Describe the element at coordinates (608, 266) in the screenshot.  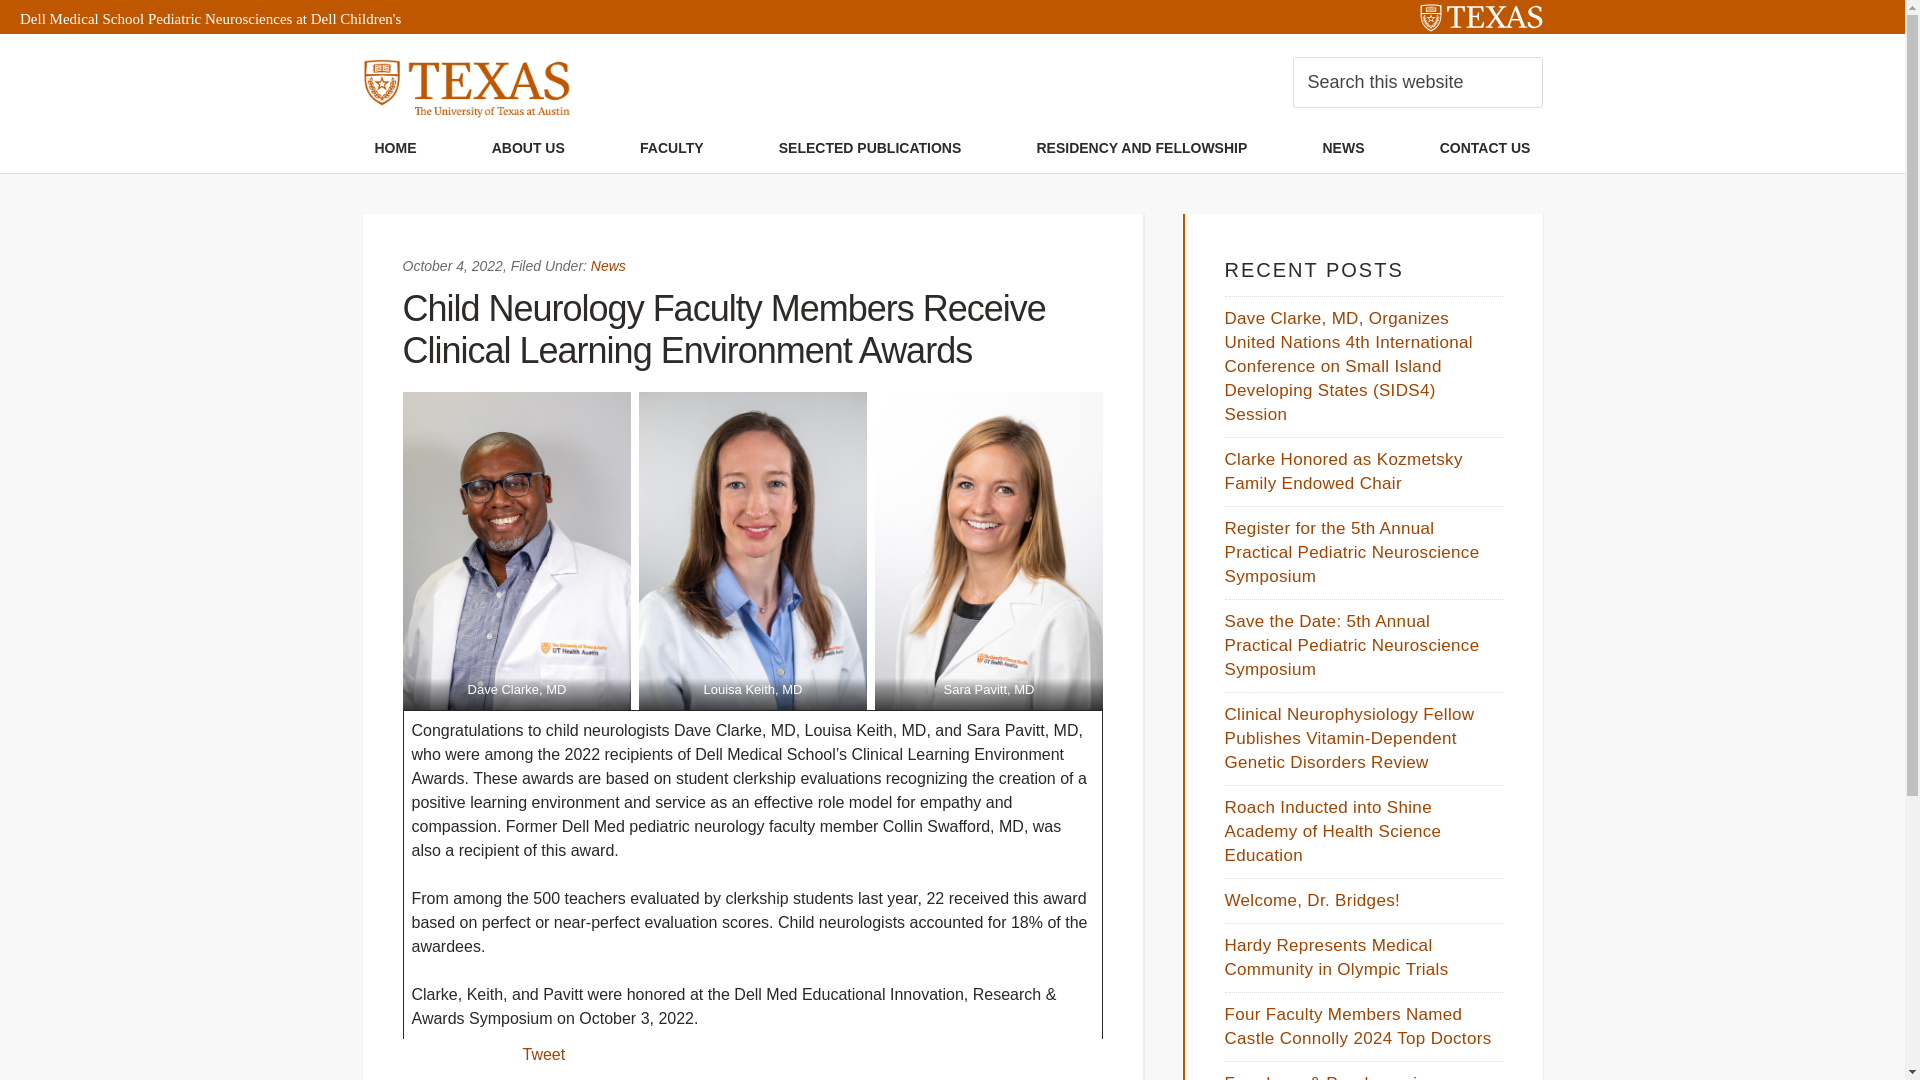
I see `News` at that location.